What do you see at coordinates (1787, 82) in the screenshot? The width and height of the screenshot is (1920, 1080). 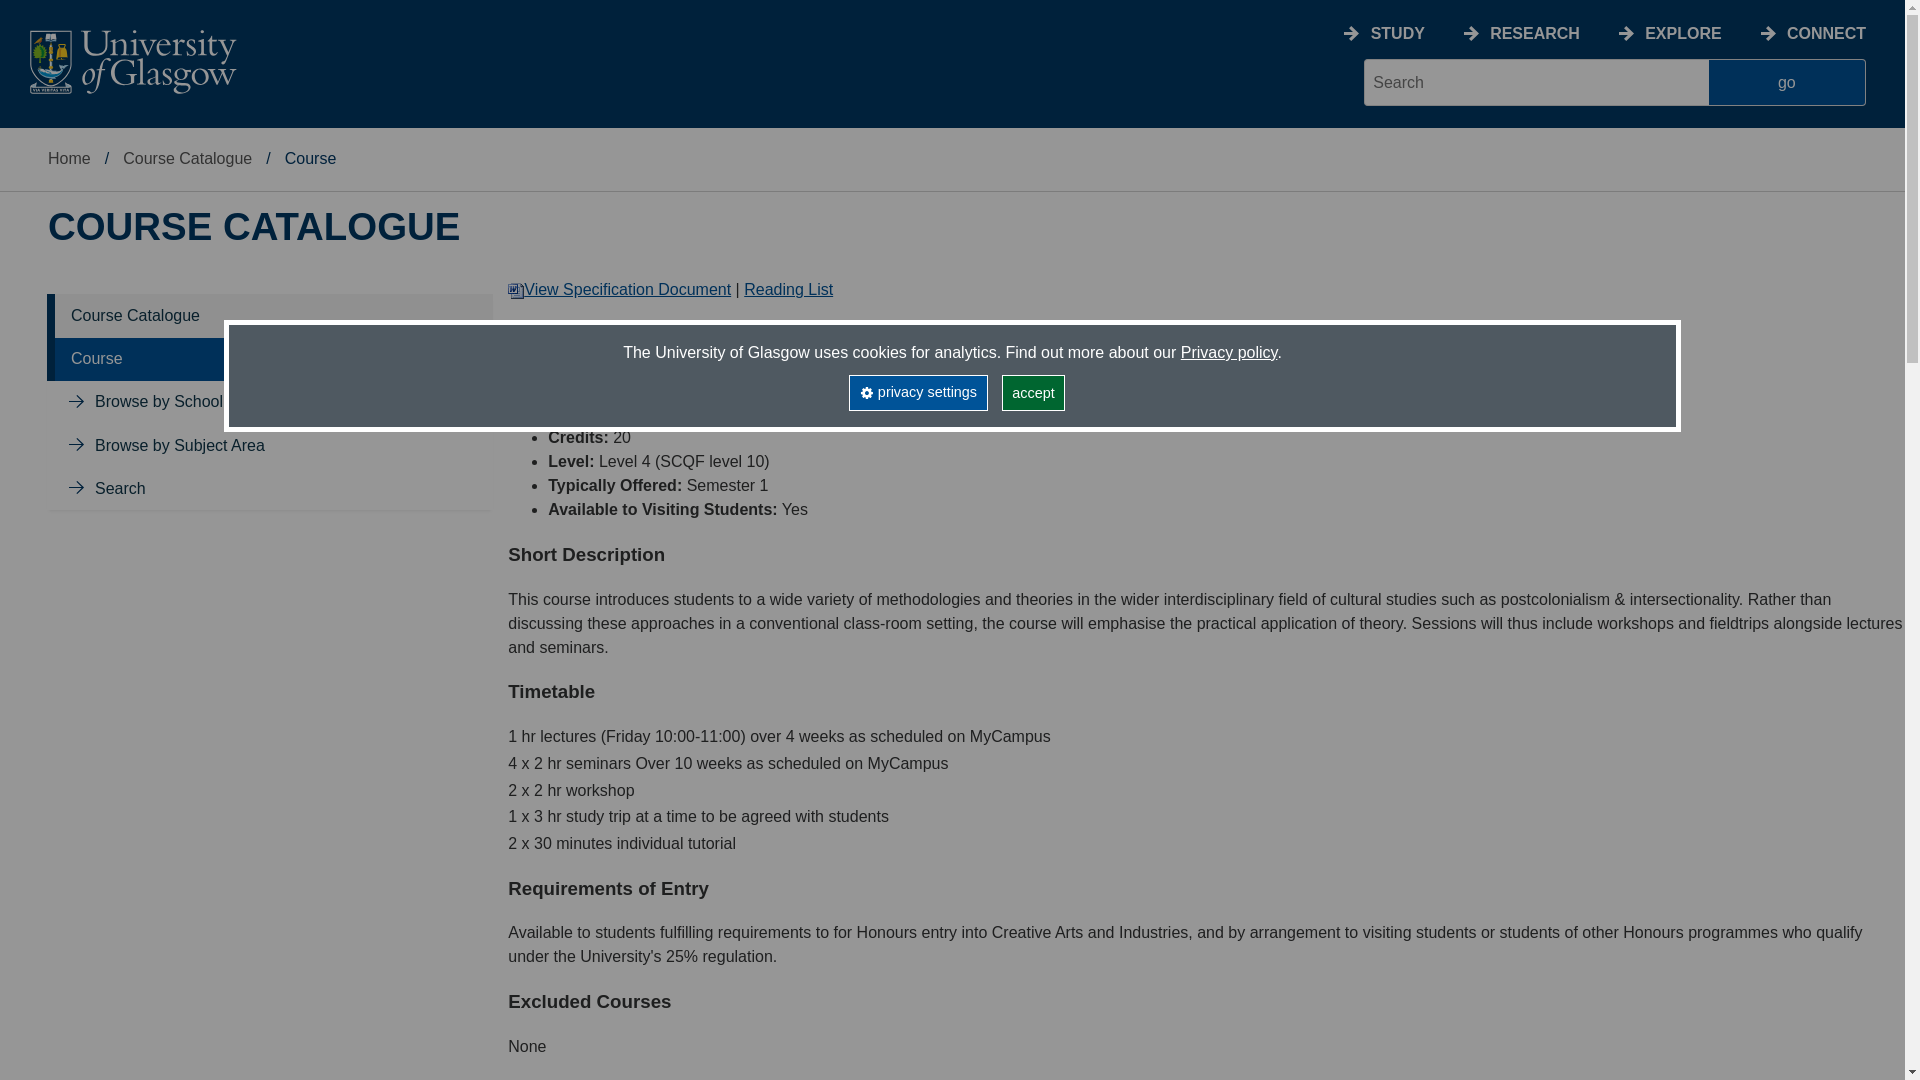 I see `submit` at bounding box center [1787, 82].